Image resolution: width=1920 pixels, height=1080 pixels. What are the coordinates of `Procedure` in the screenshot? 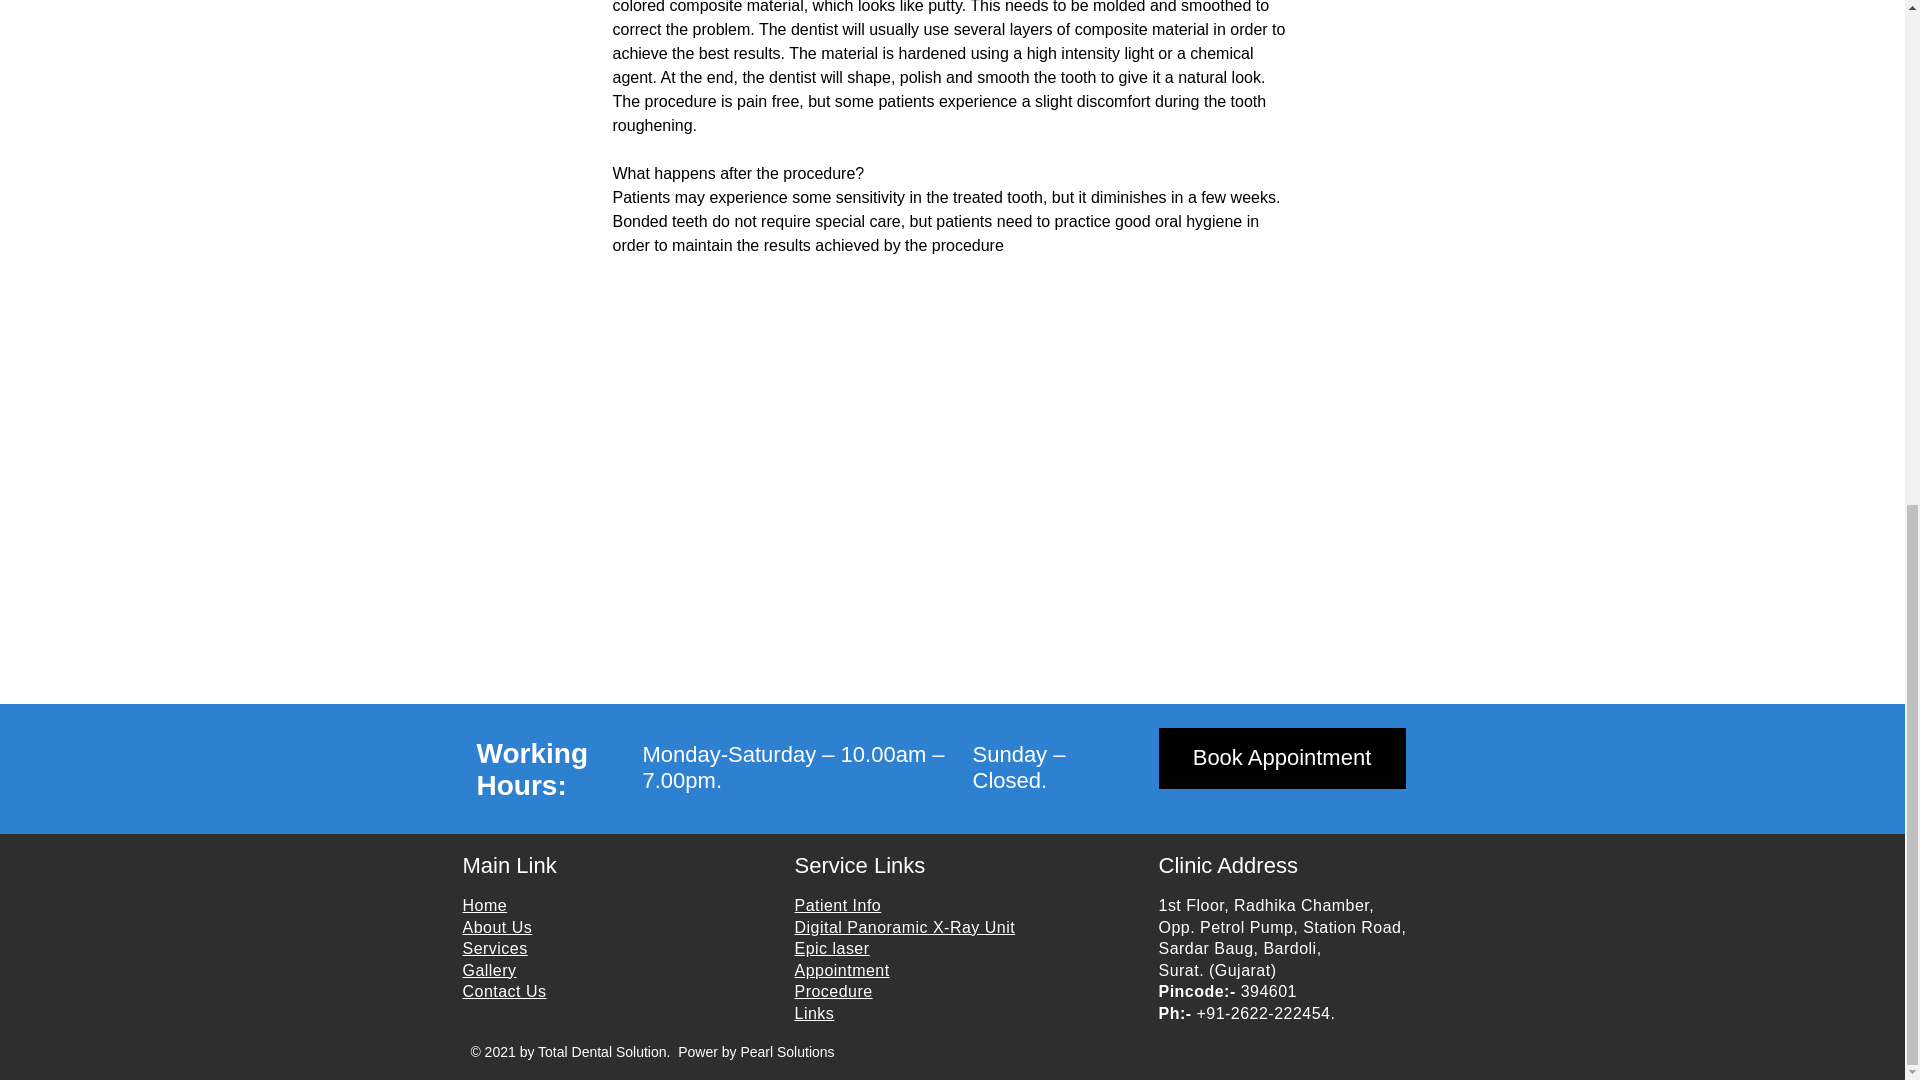 It's located at (832, 991).